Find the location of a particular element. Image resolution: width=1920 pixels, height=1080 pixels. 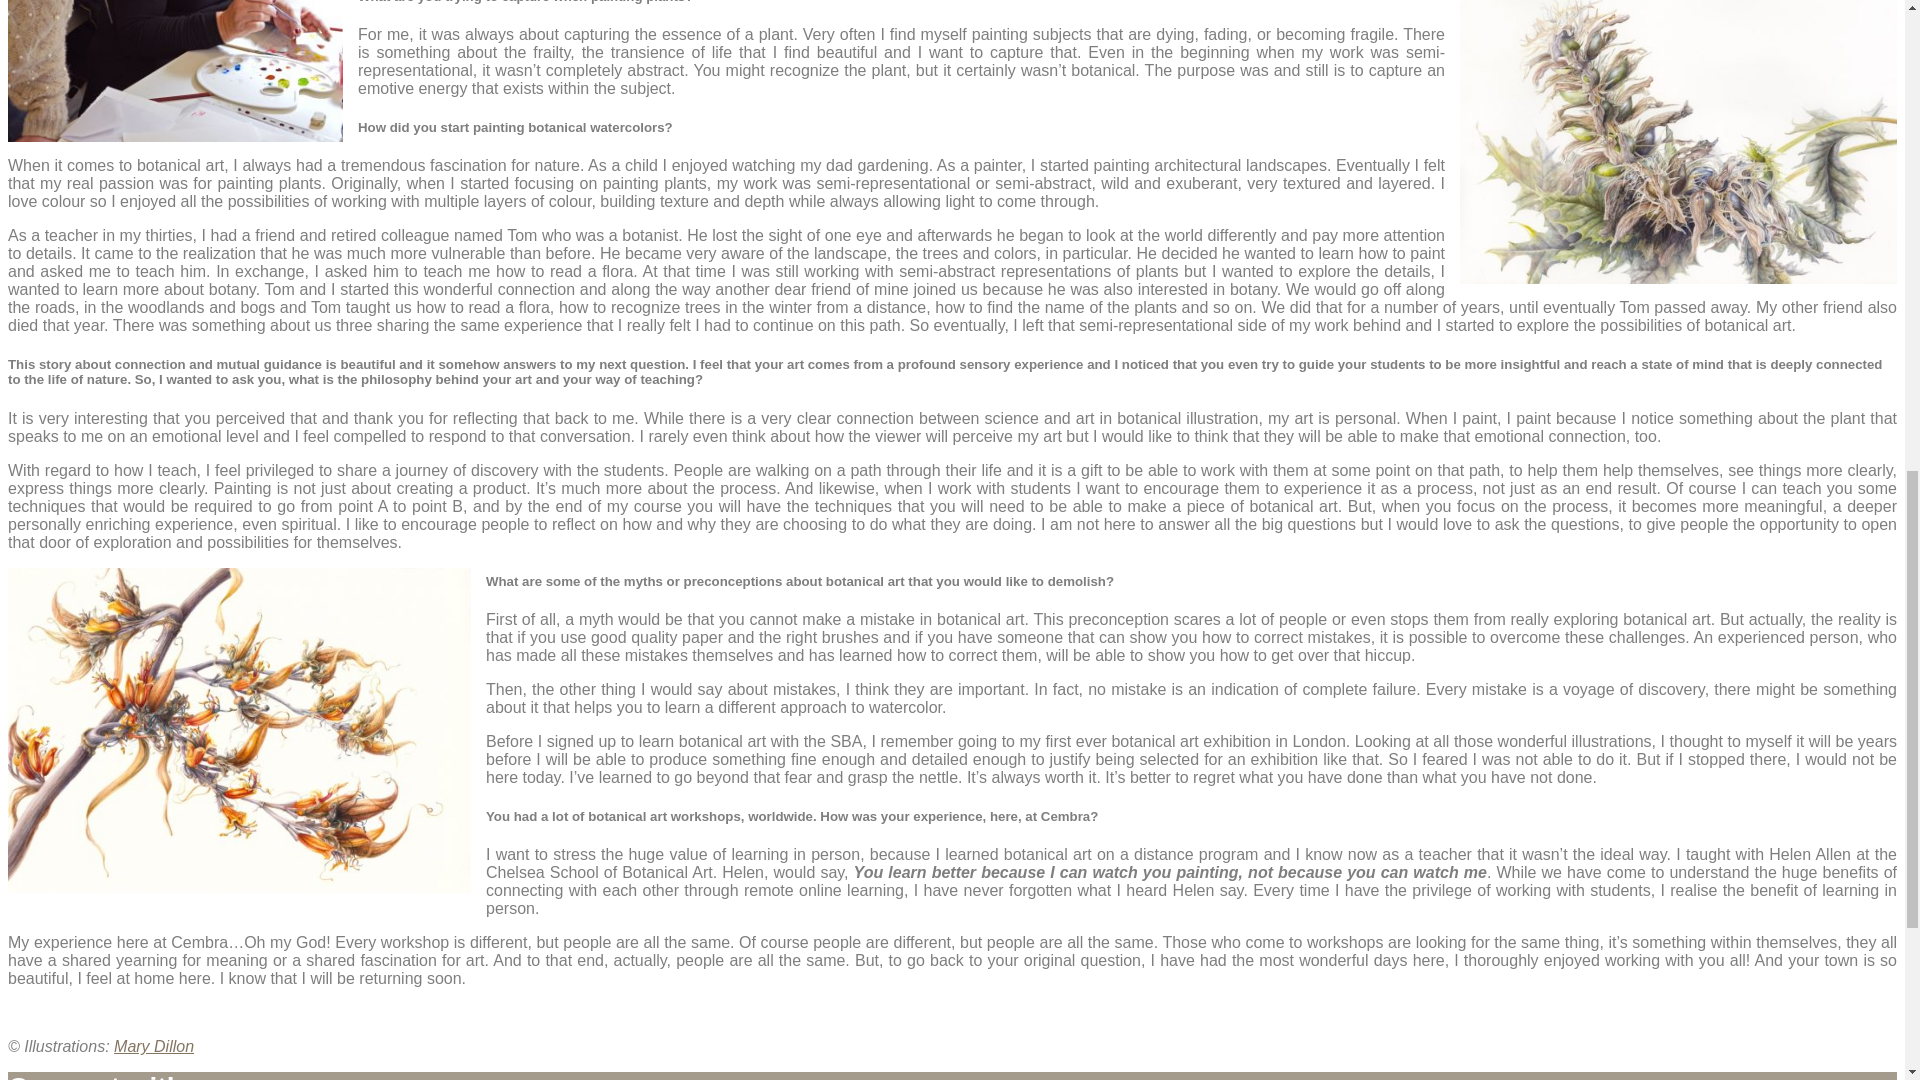

Mary Dillon is located at coordinates (153, 1046).